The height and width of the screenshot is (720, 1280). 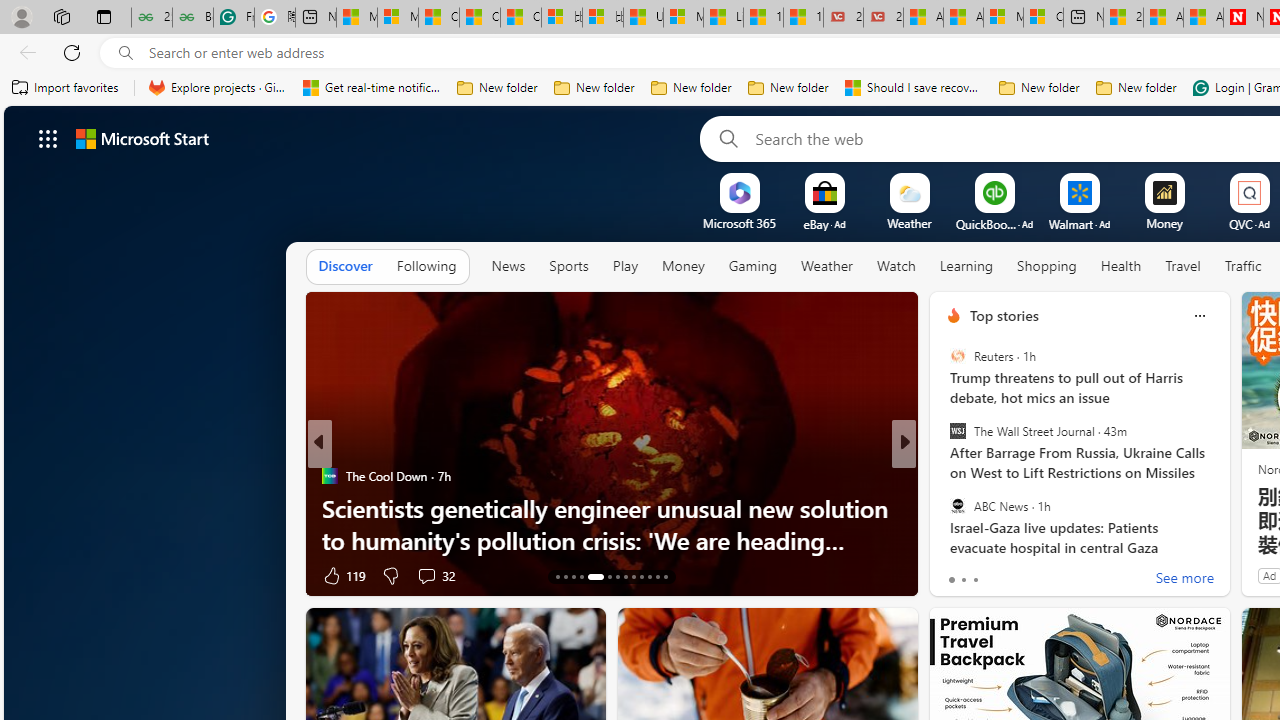 I want to click on View comments 5 Comment, so click(x=1042, y=574).